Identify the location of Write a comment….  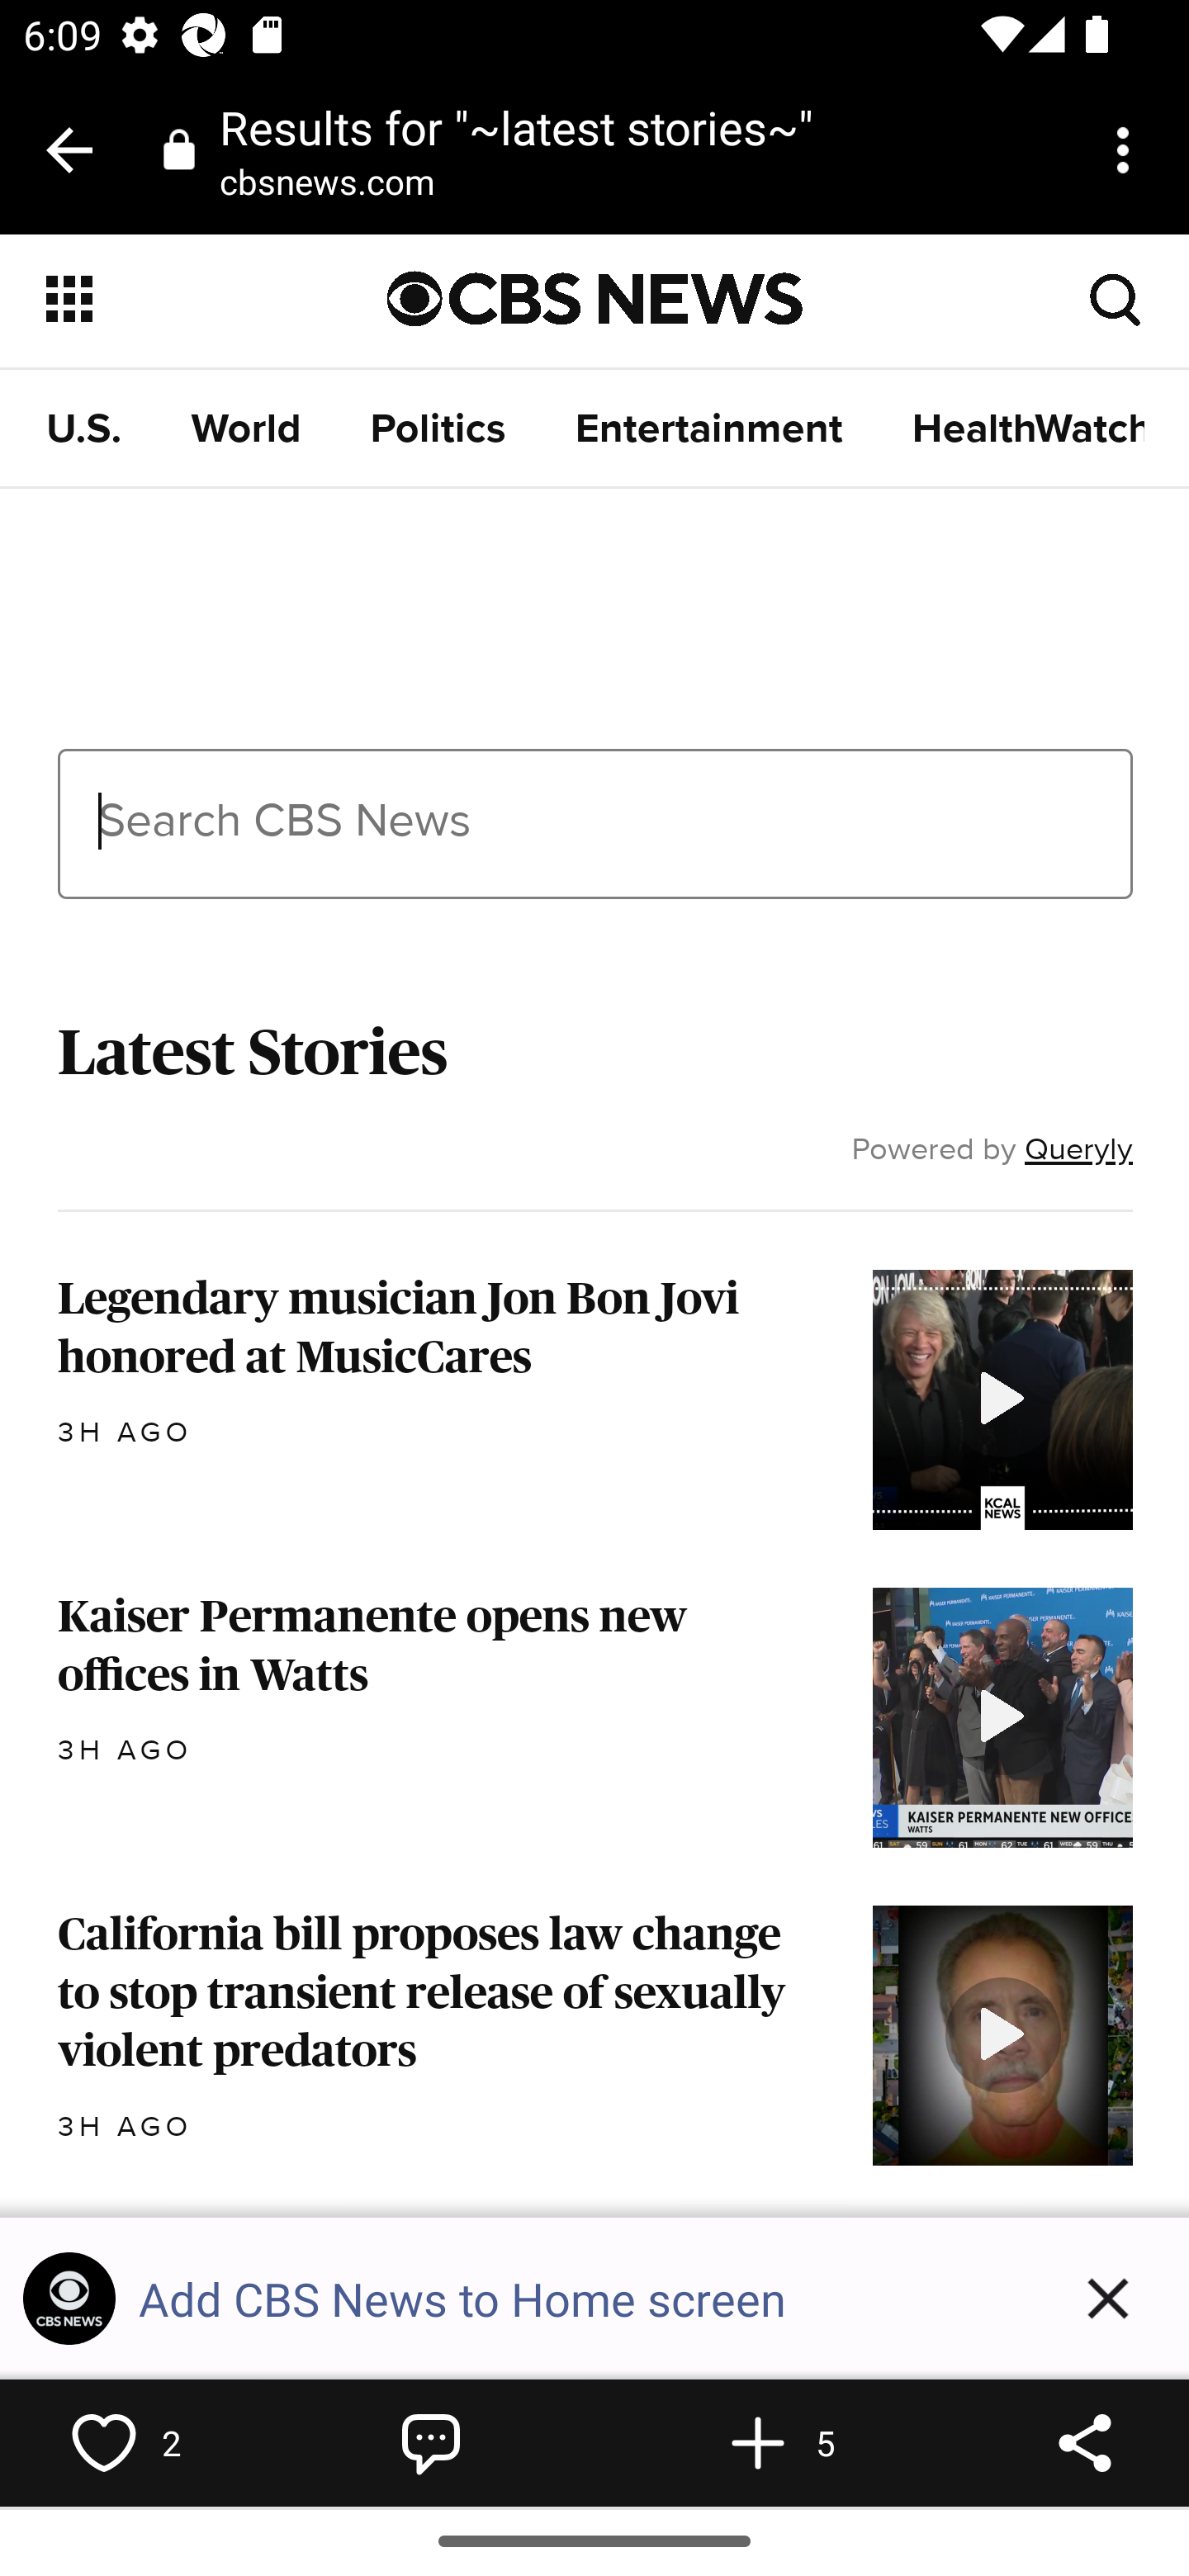
(431, 2442).